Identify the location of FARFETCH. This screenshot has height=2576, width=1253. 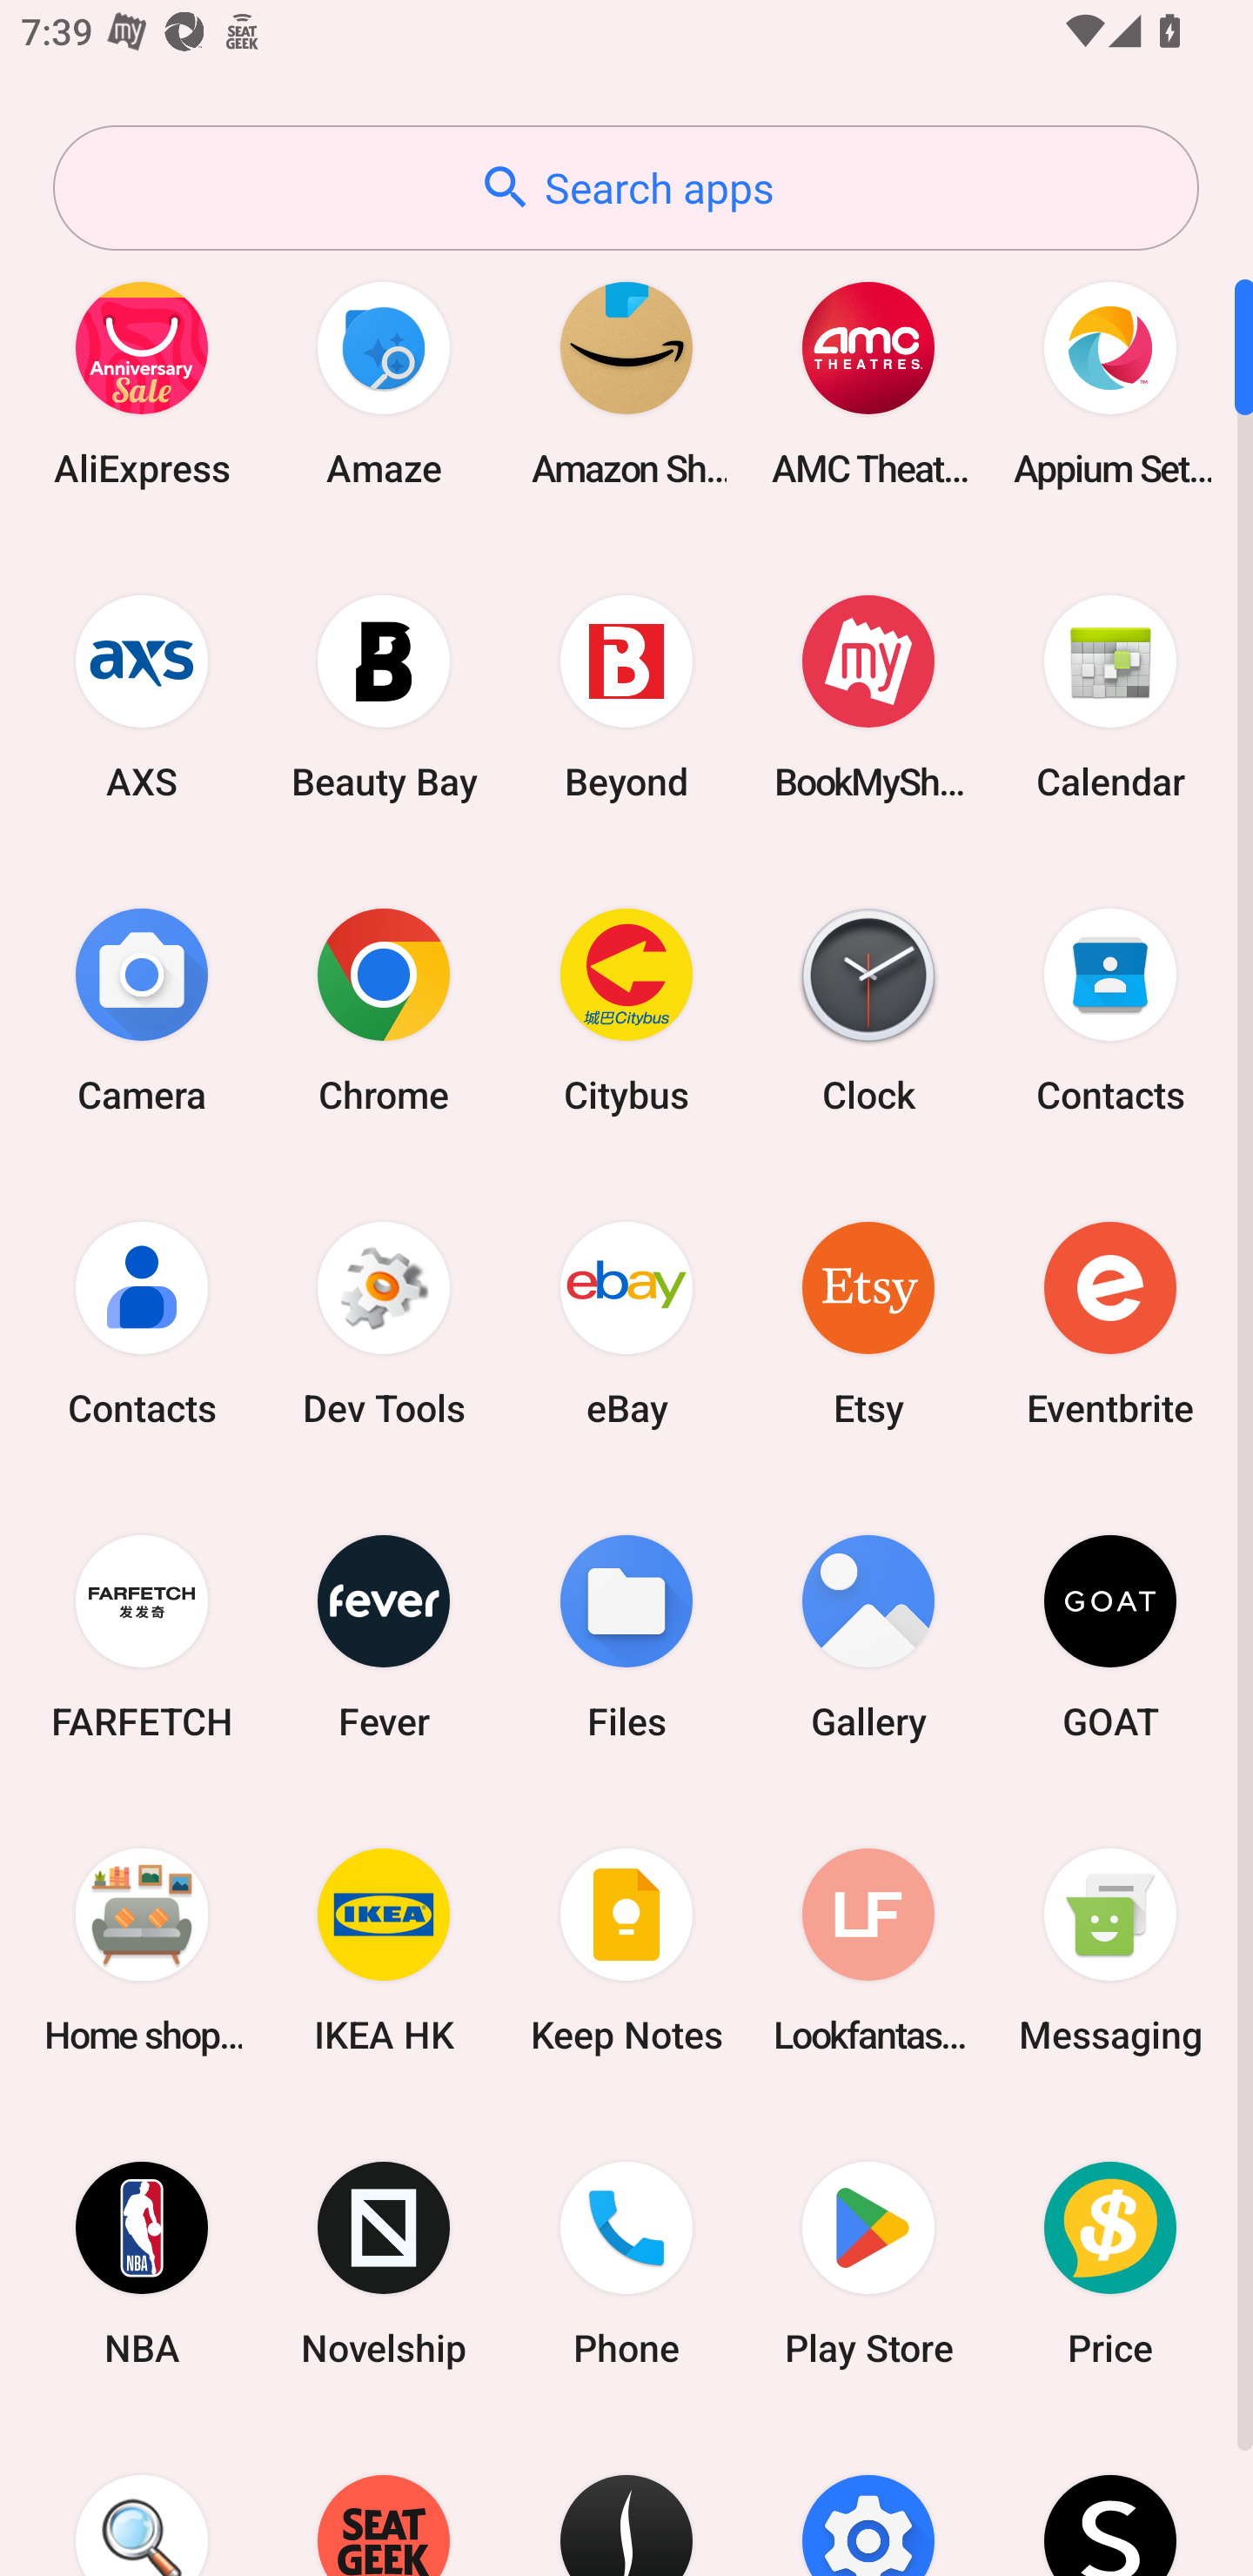
(142, 1636).